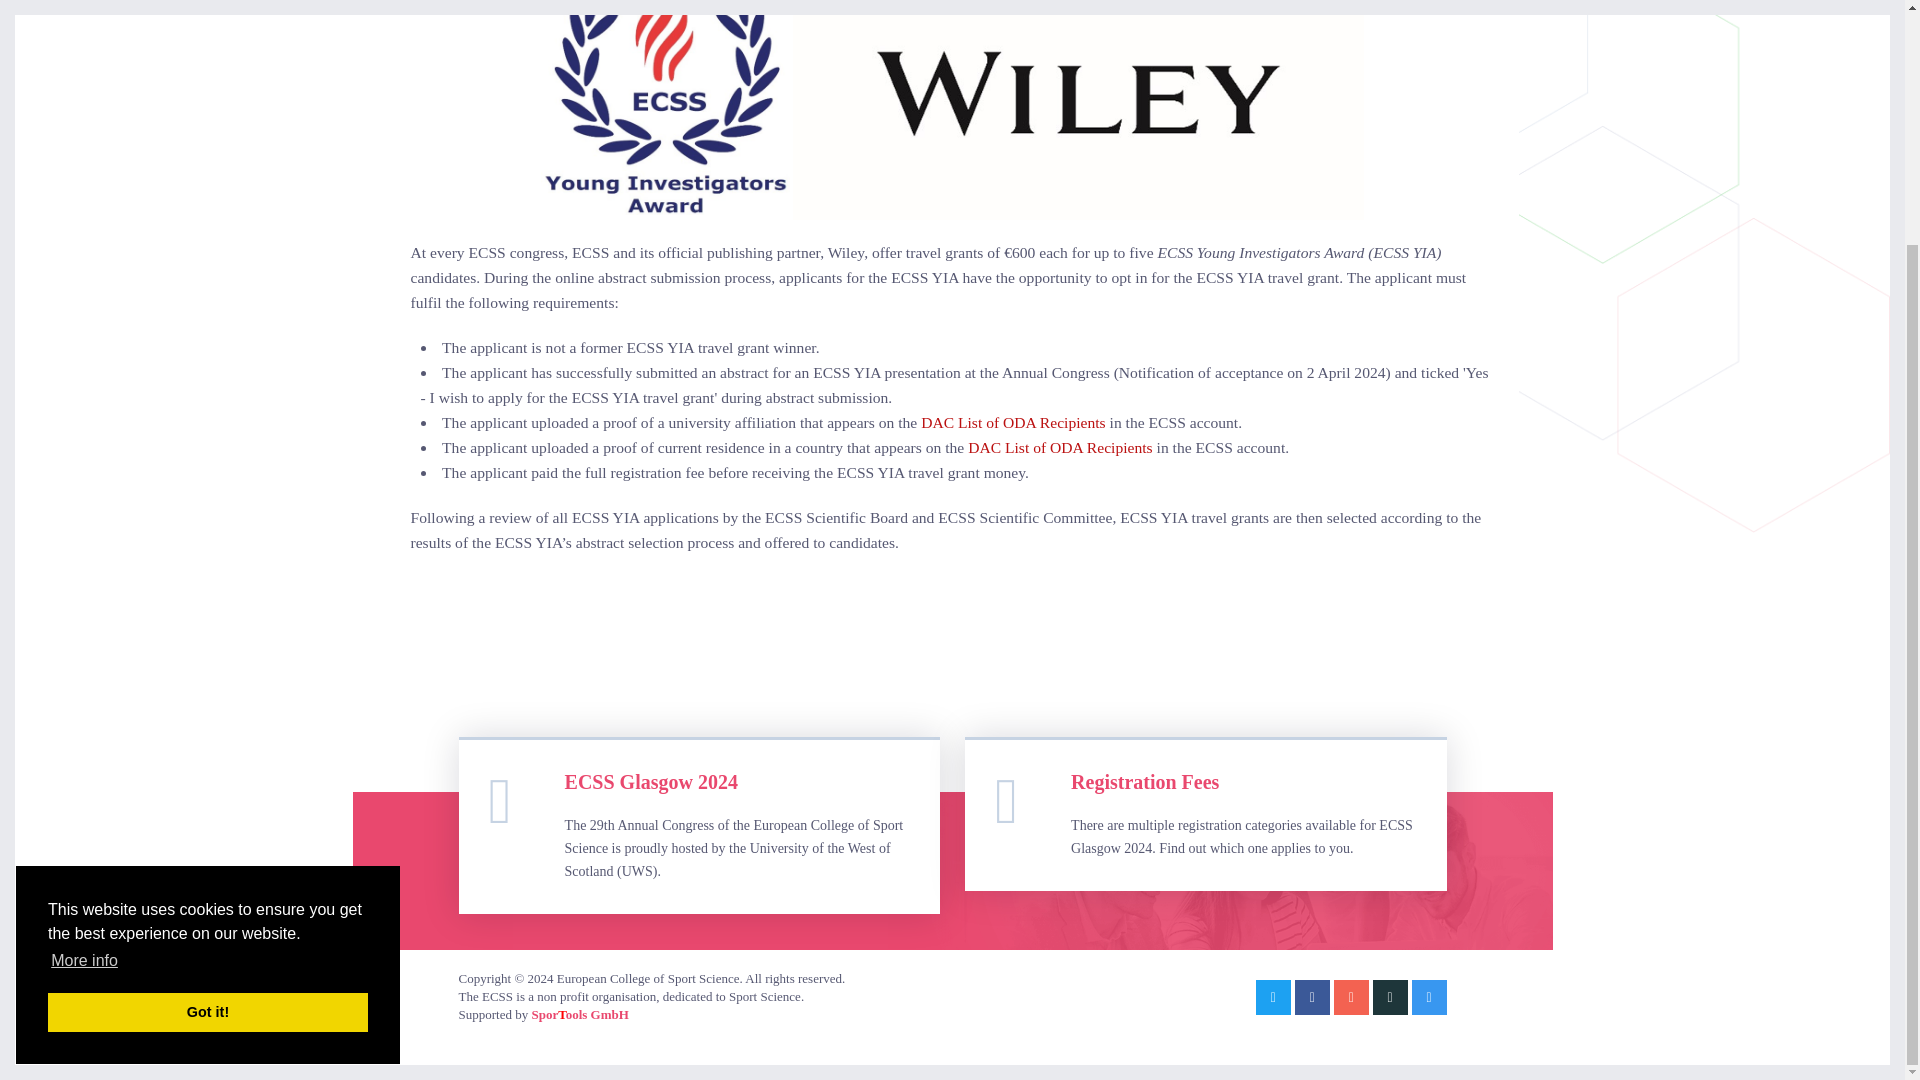 The image size is (1920, 1080). I want to click on SporTools GmbH, so click(579, 1014).